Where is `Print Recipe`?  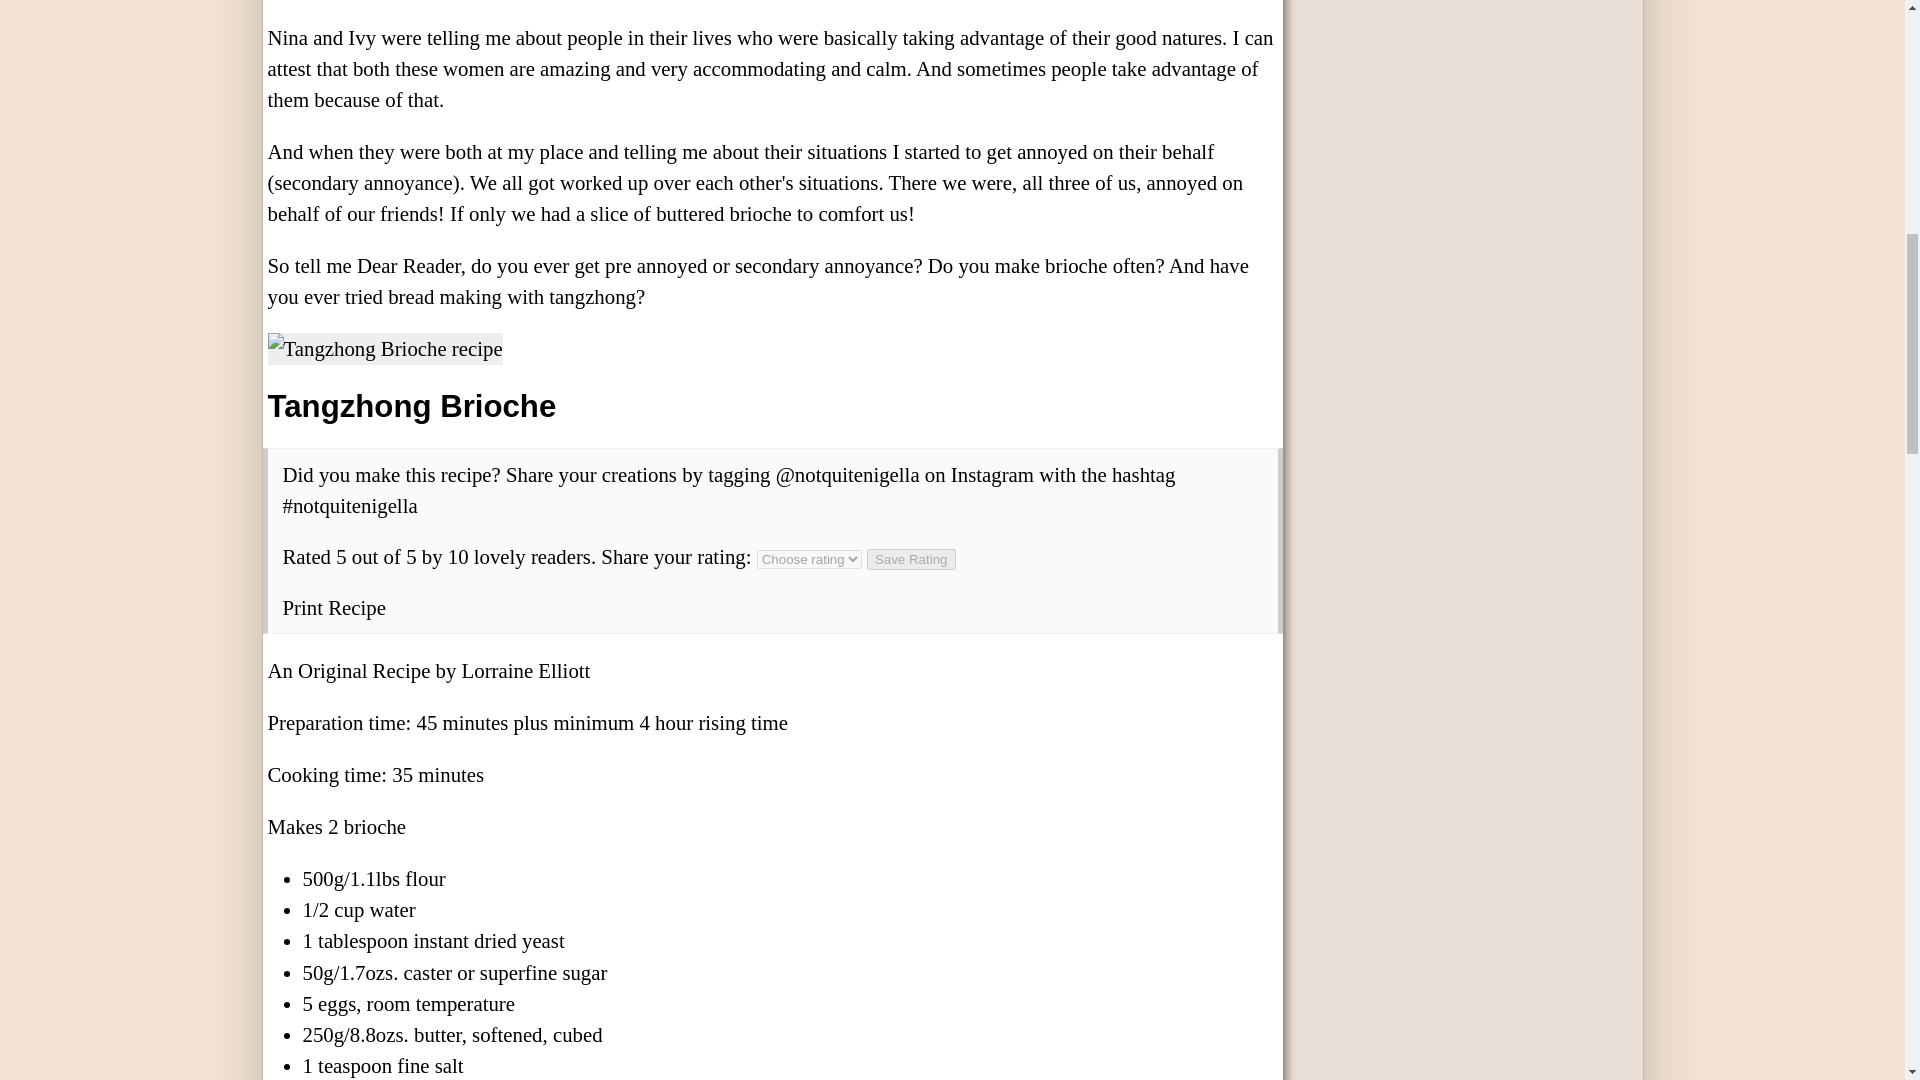 Print Recipe is located at coordinates (334, 607).